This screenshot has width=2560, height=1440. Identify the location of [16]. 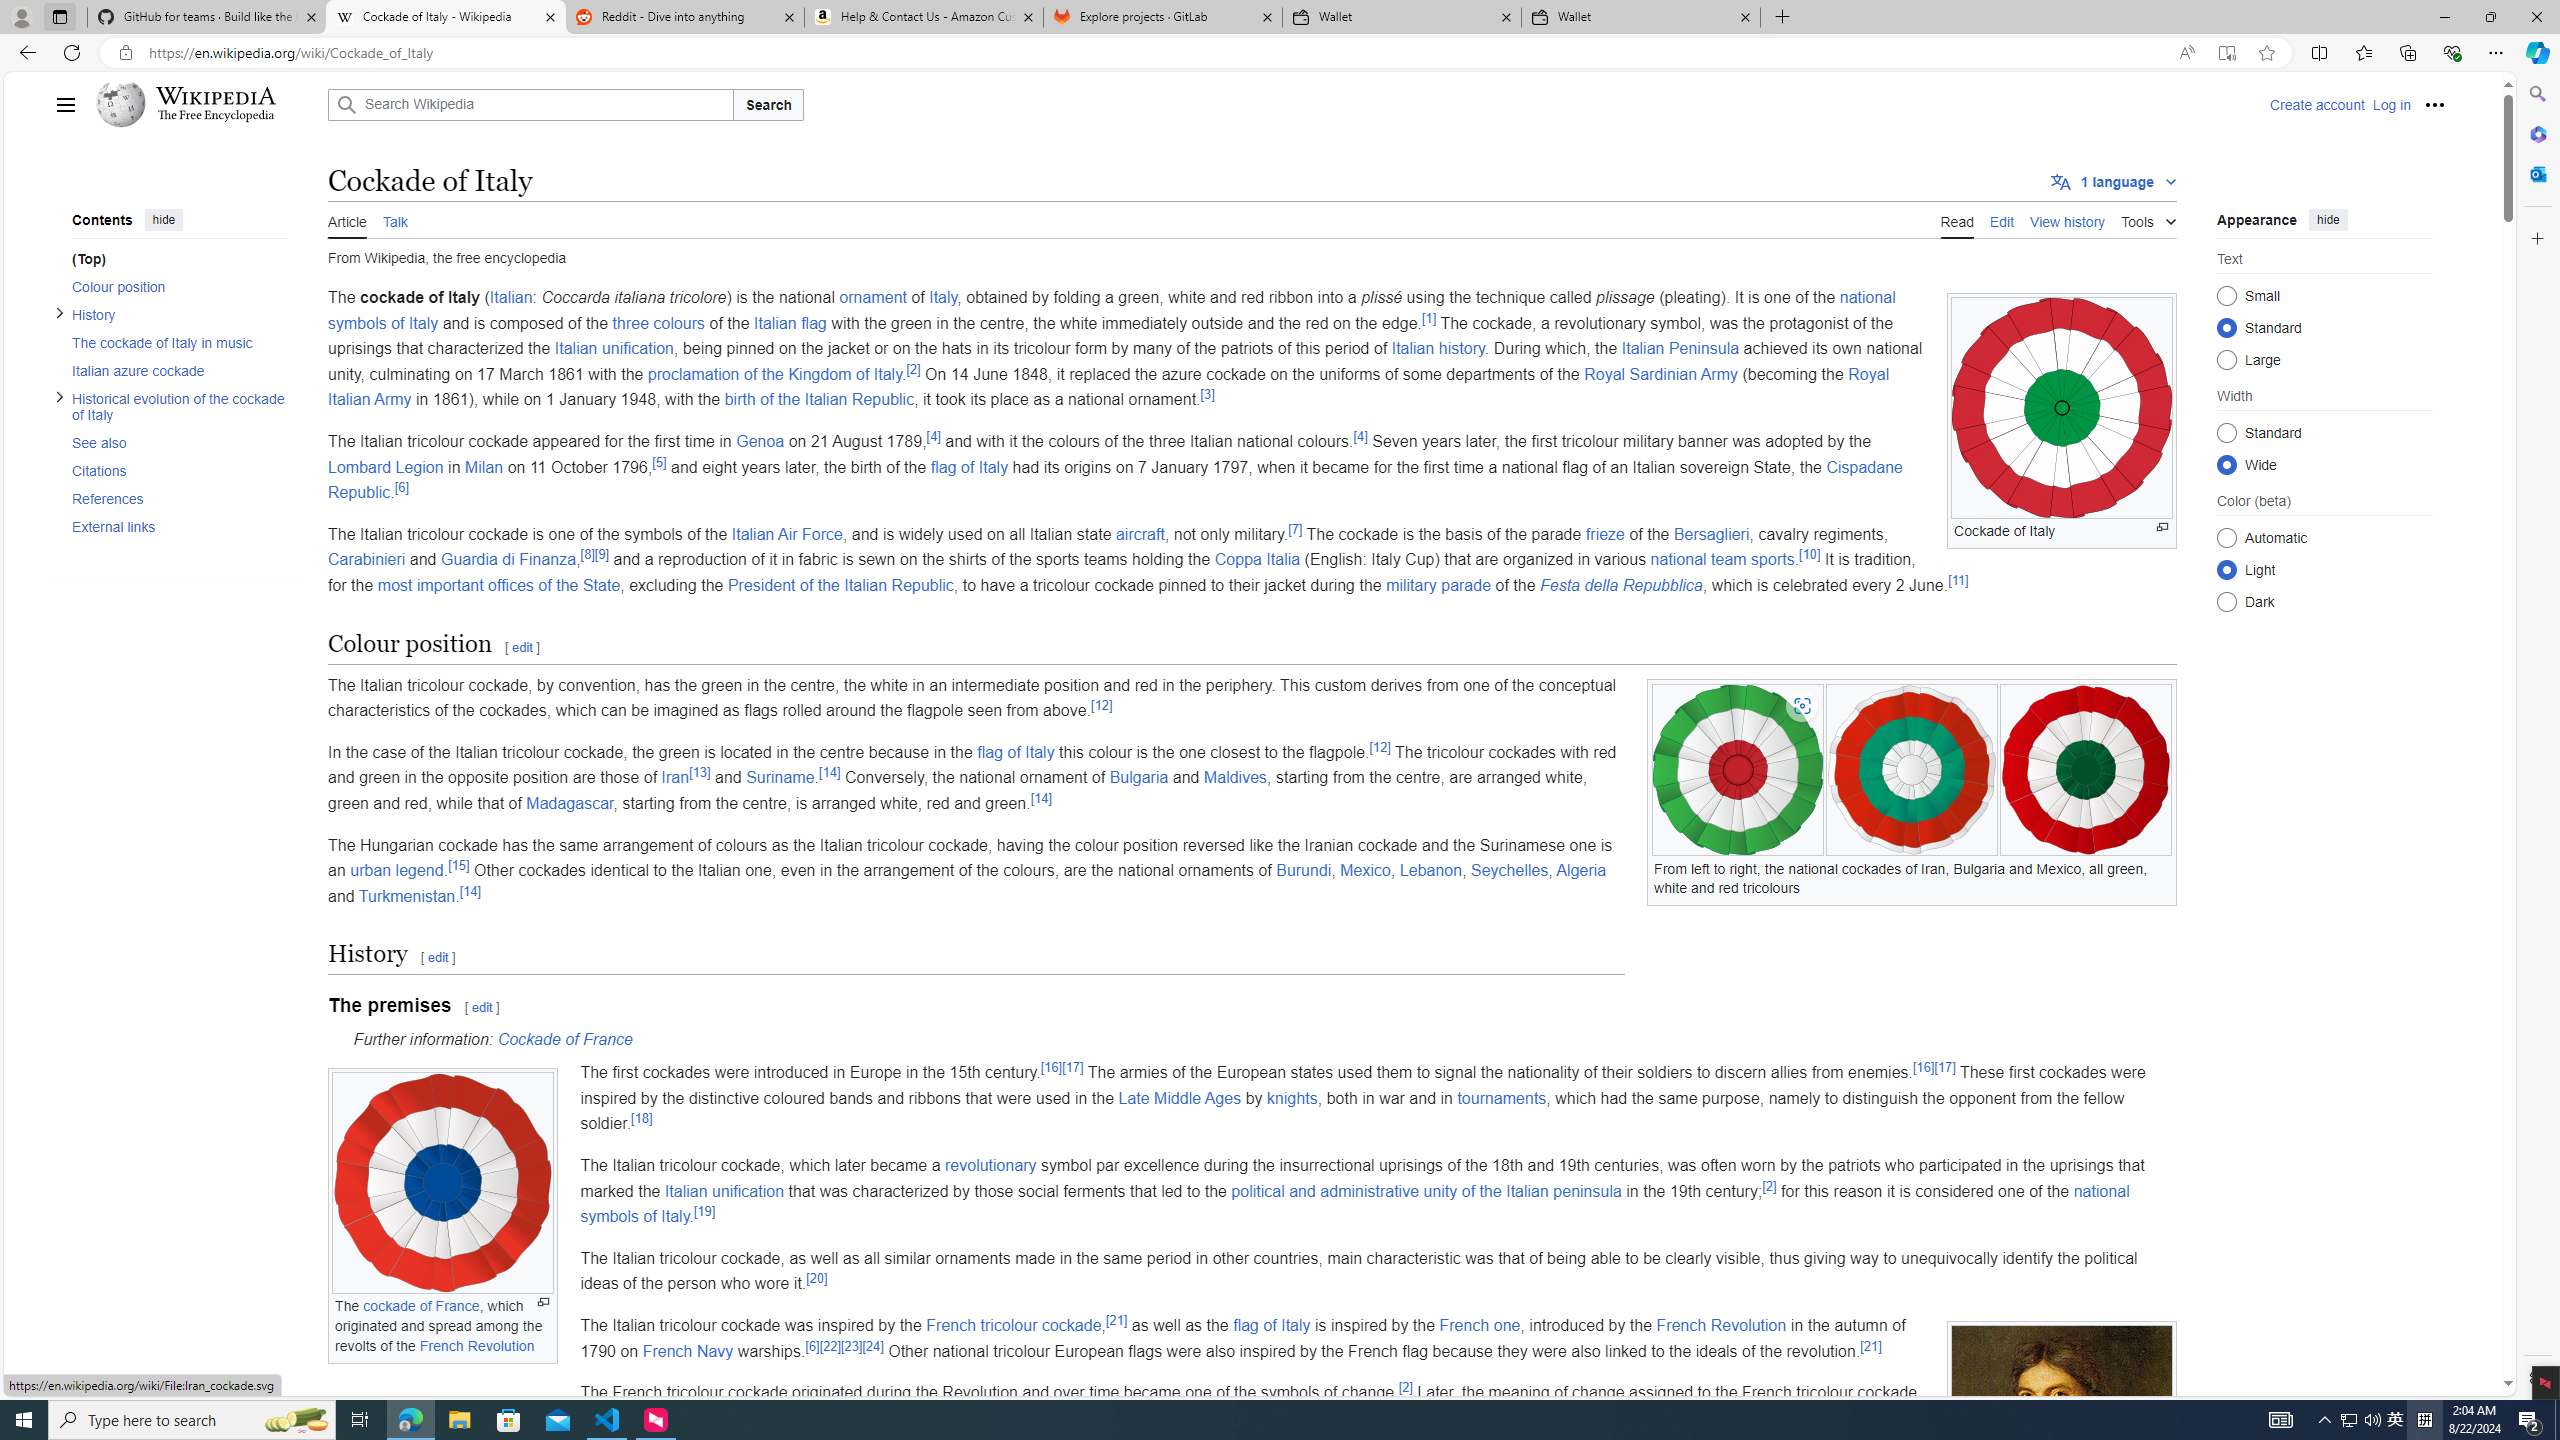
(1924, 1066).